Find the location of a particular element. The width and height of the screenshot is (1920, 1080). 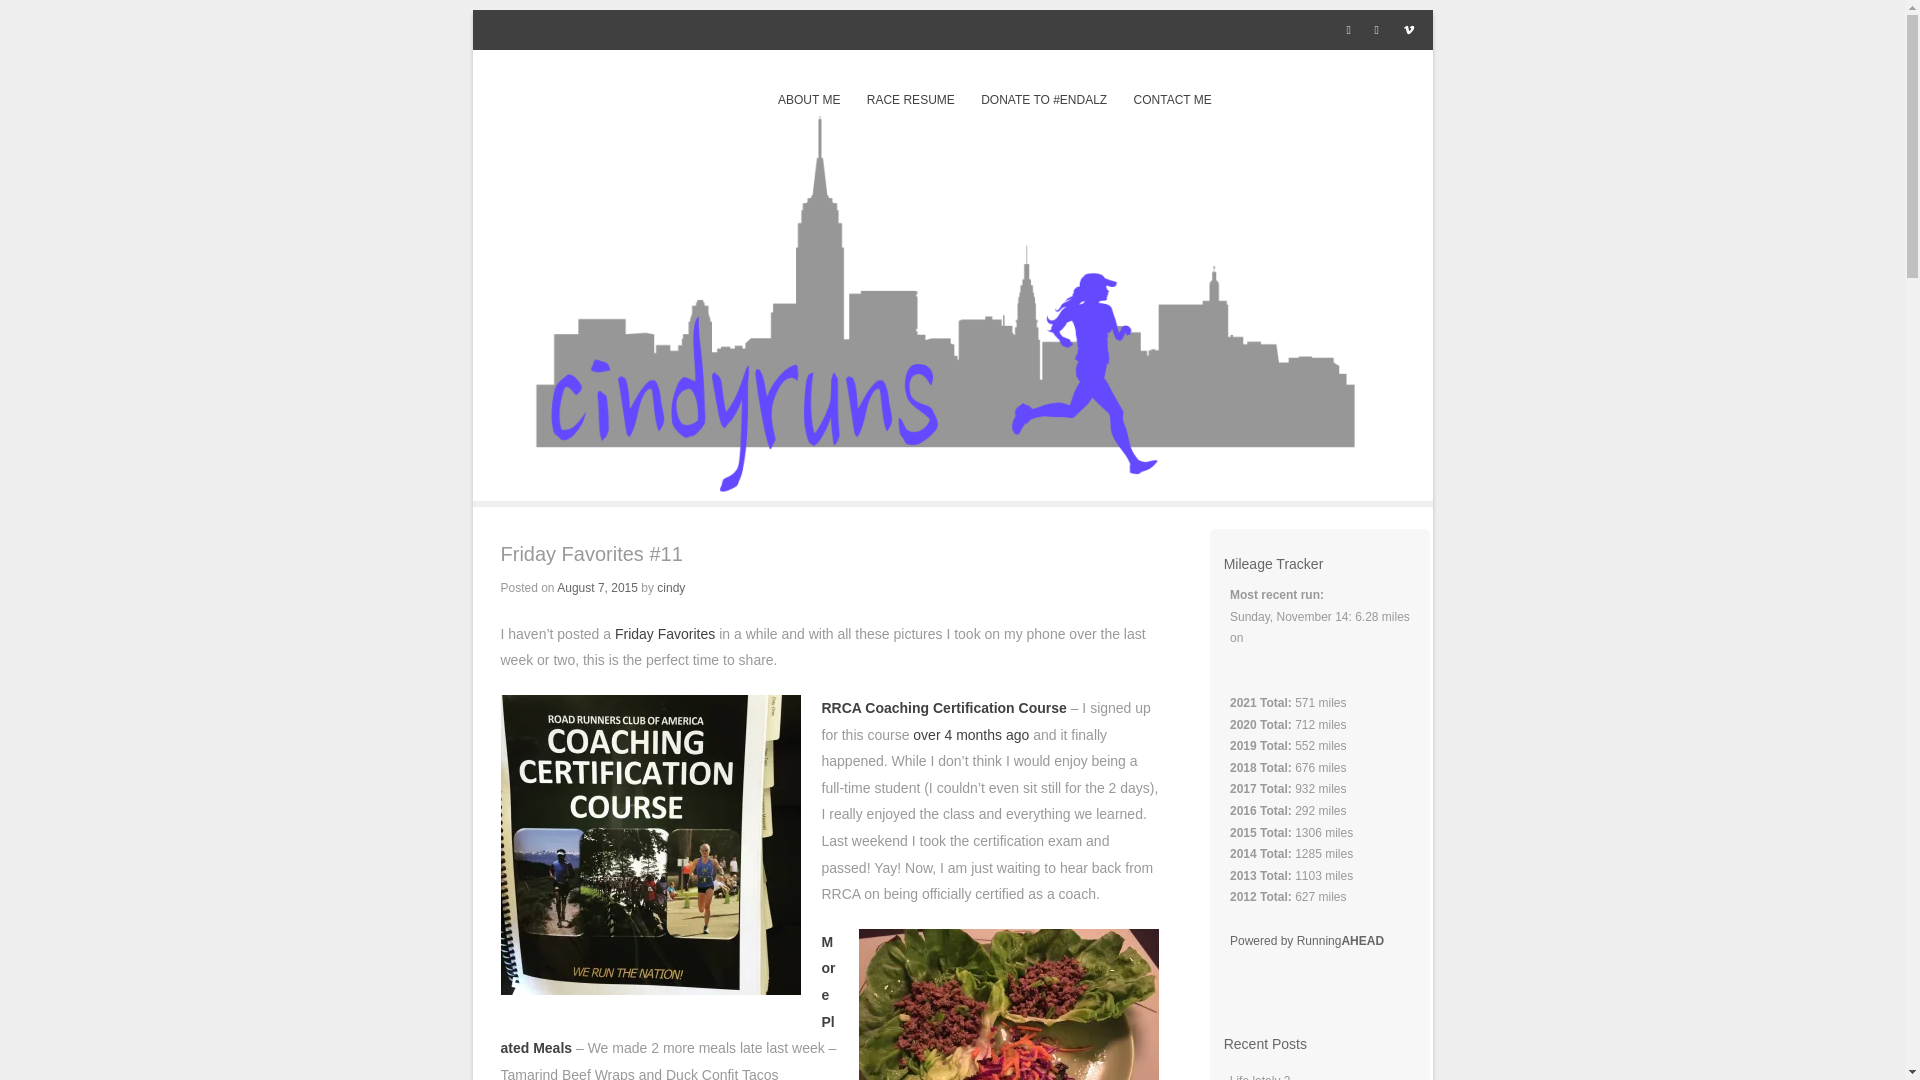

RACE RESUME is located at coordinates (910, 100).